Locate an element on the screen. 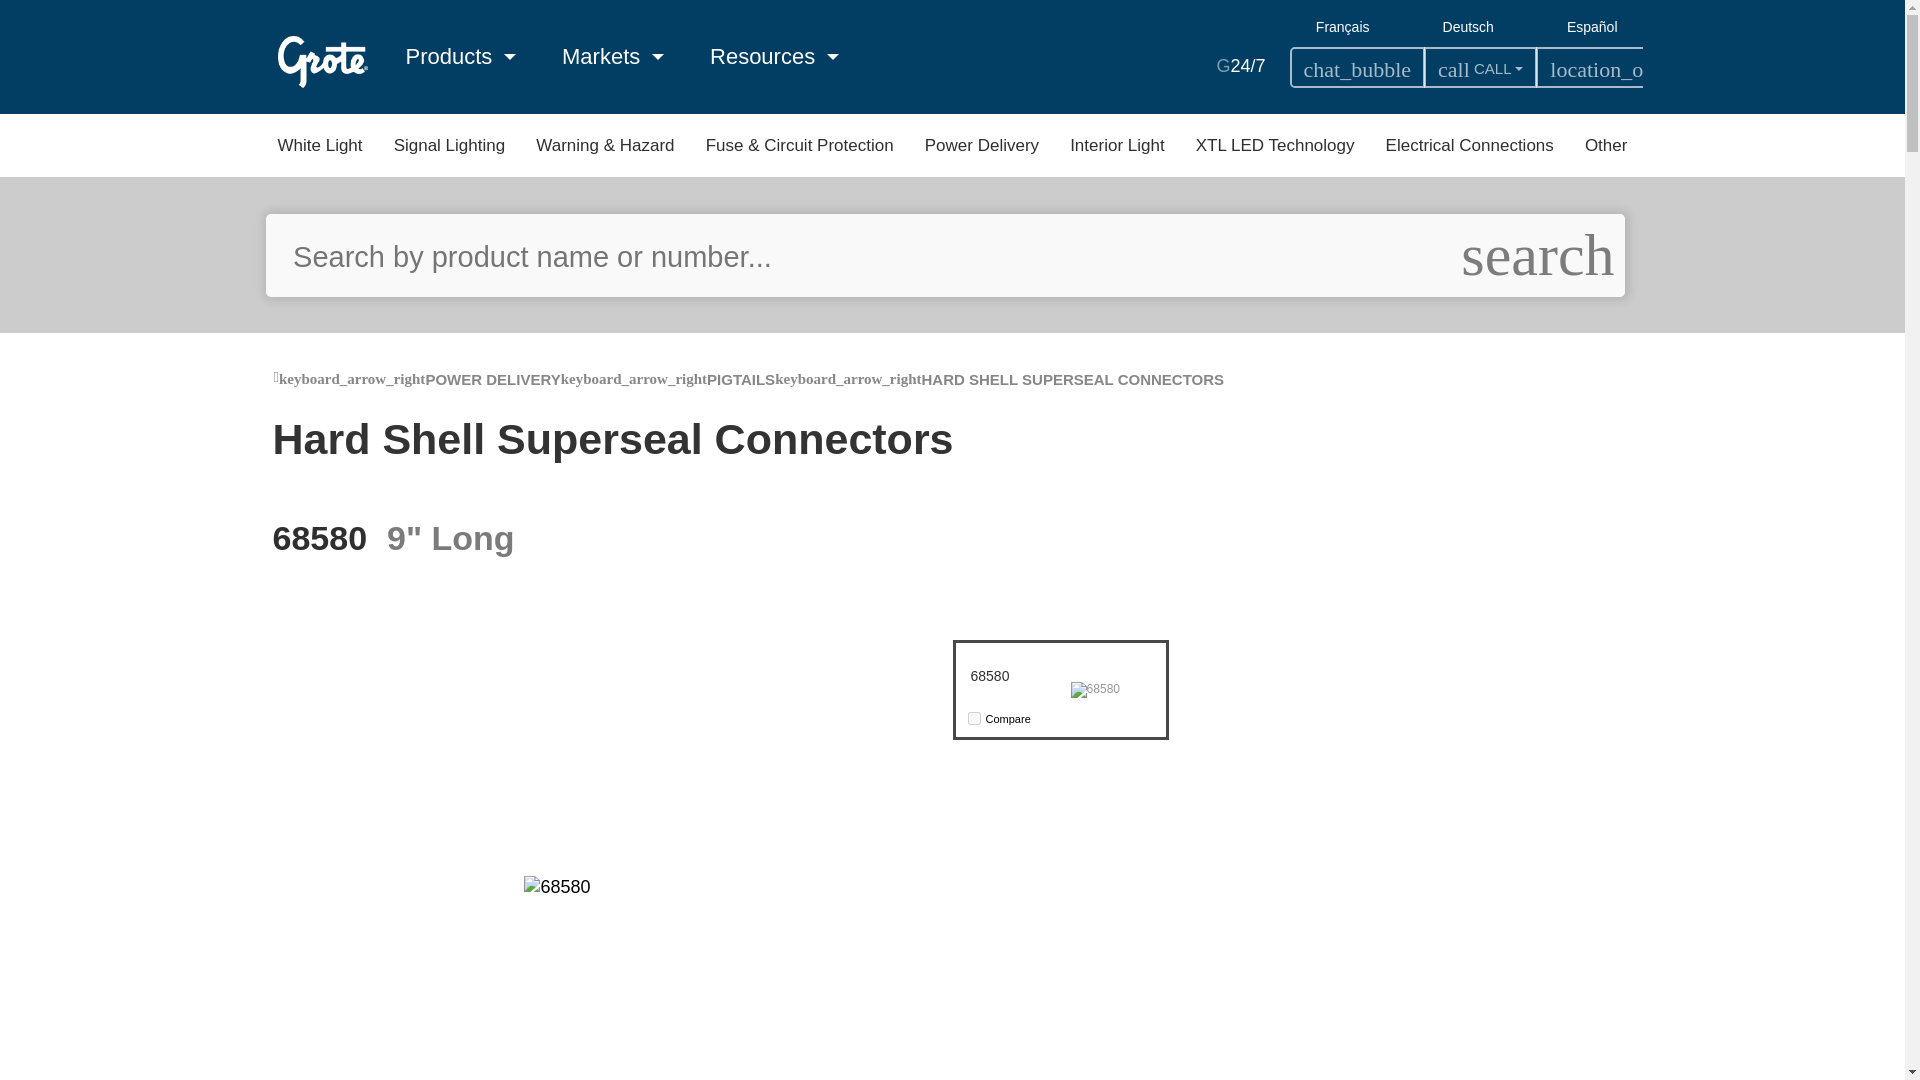  410 is located at coordinates (974, 718).